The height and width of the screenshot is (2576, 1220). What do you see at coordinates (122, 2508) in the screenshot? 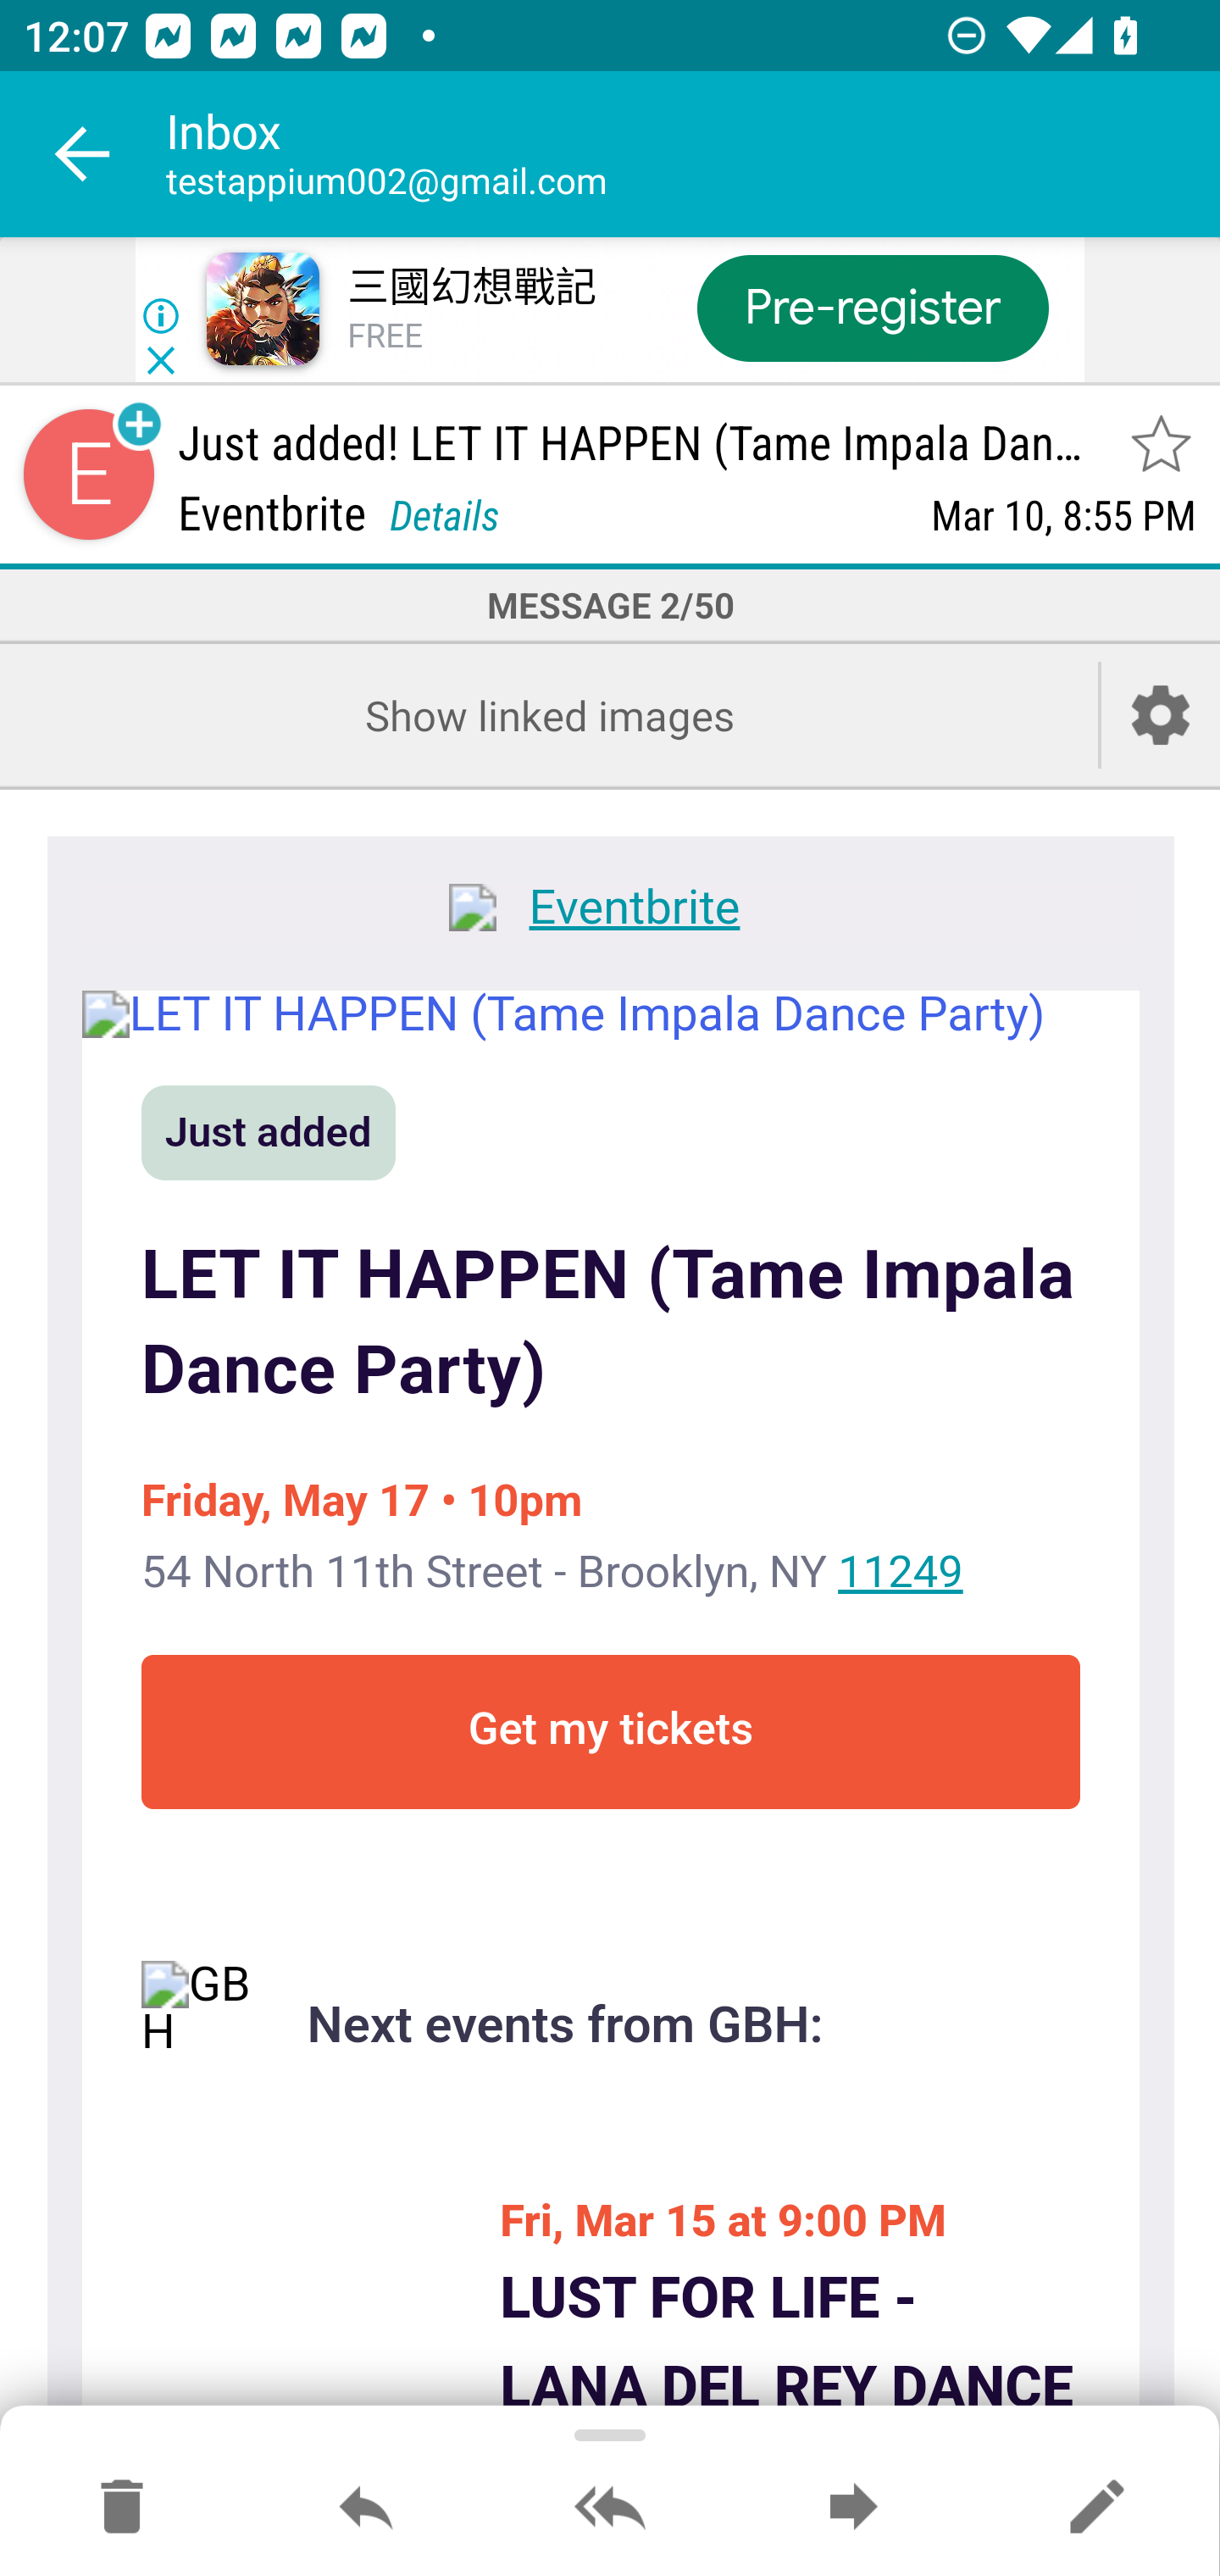
I see `Move to Deleted` at bounding box center [122, 2508].